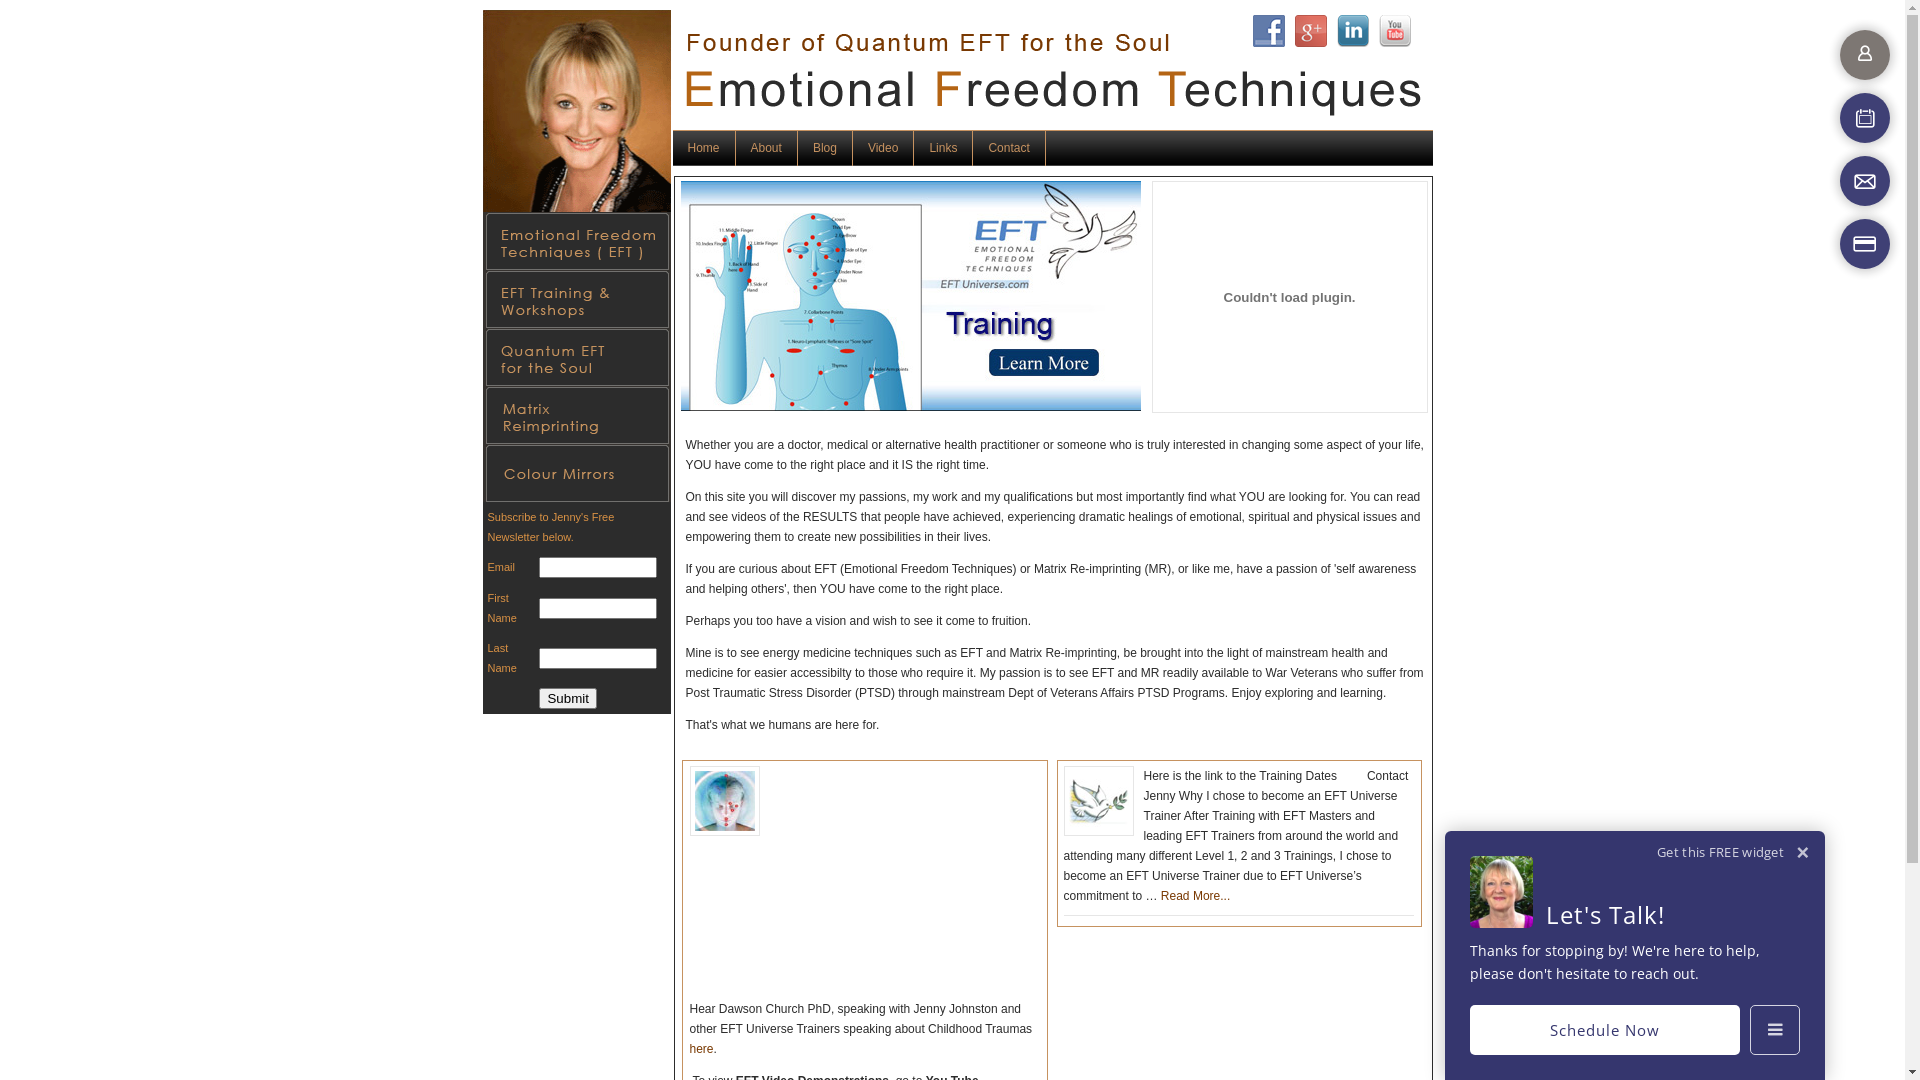  Describe the element at coordinates (1605, 1030) in the screenshot. I see `Schedule Now` at that location.